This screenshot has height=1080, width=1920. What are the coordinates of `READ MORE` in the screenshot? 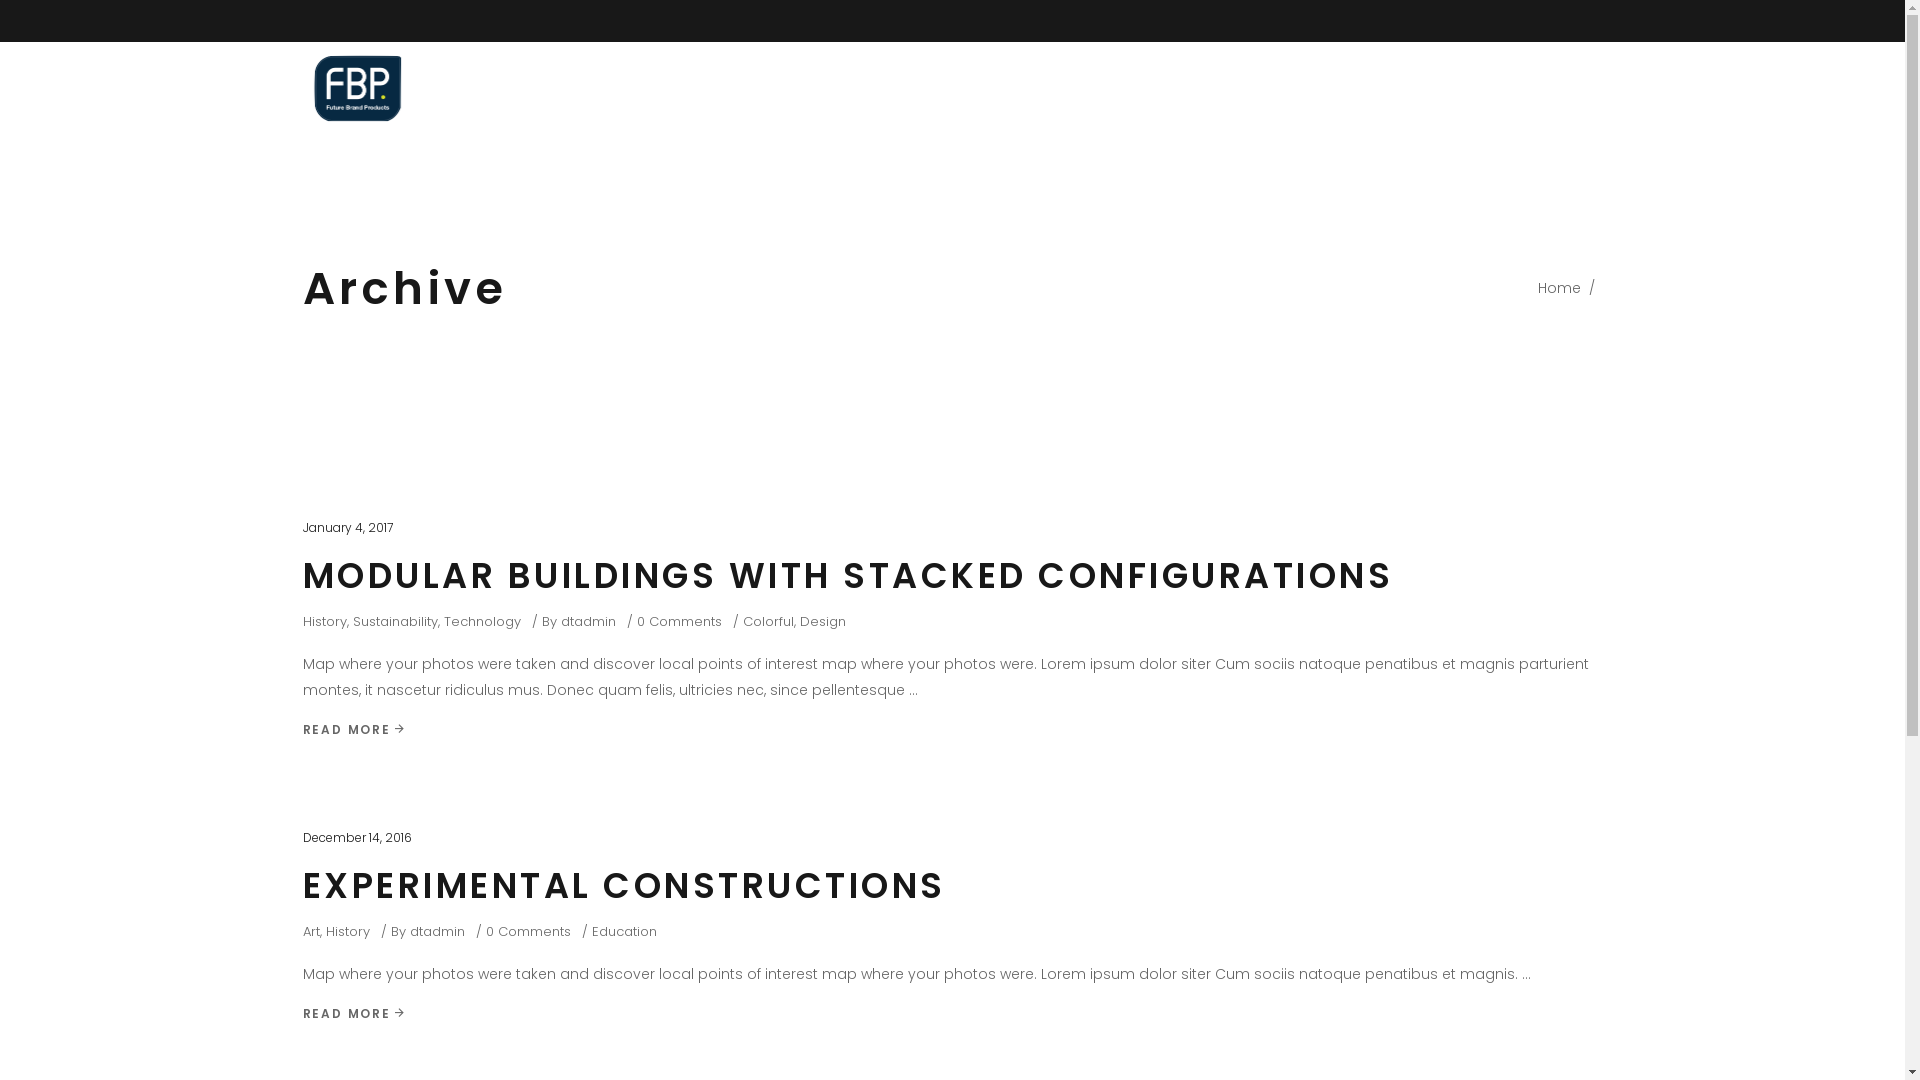 It's located at (354, 730).